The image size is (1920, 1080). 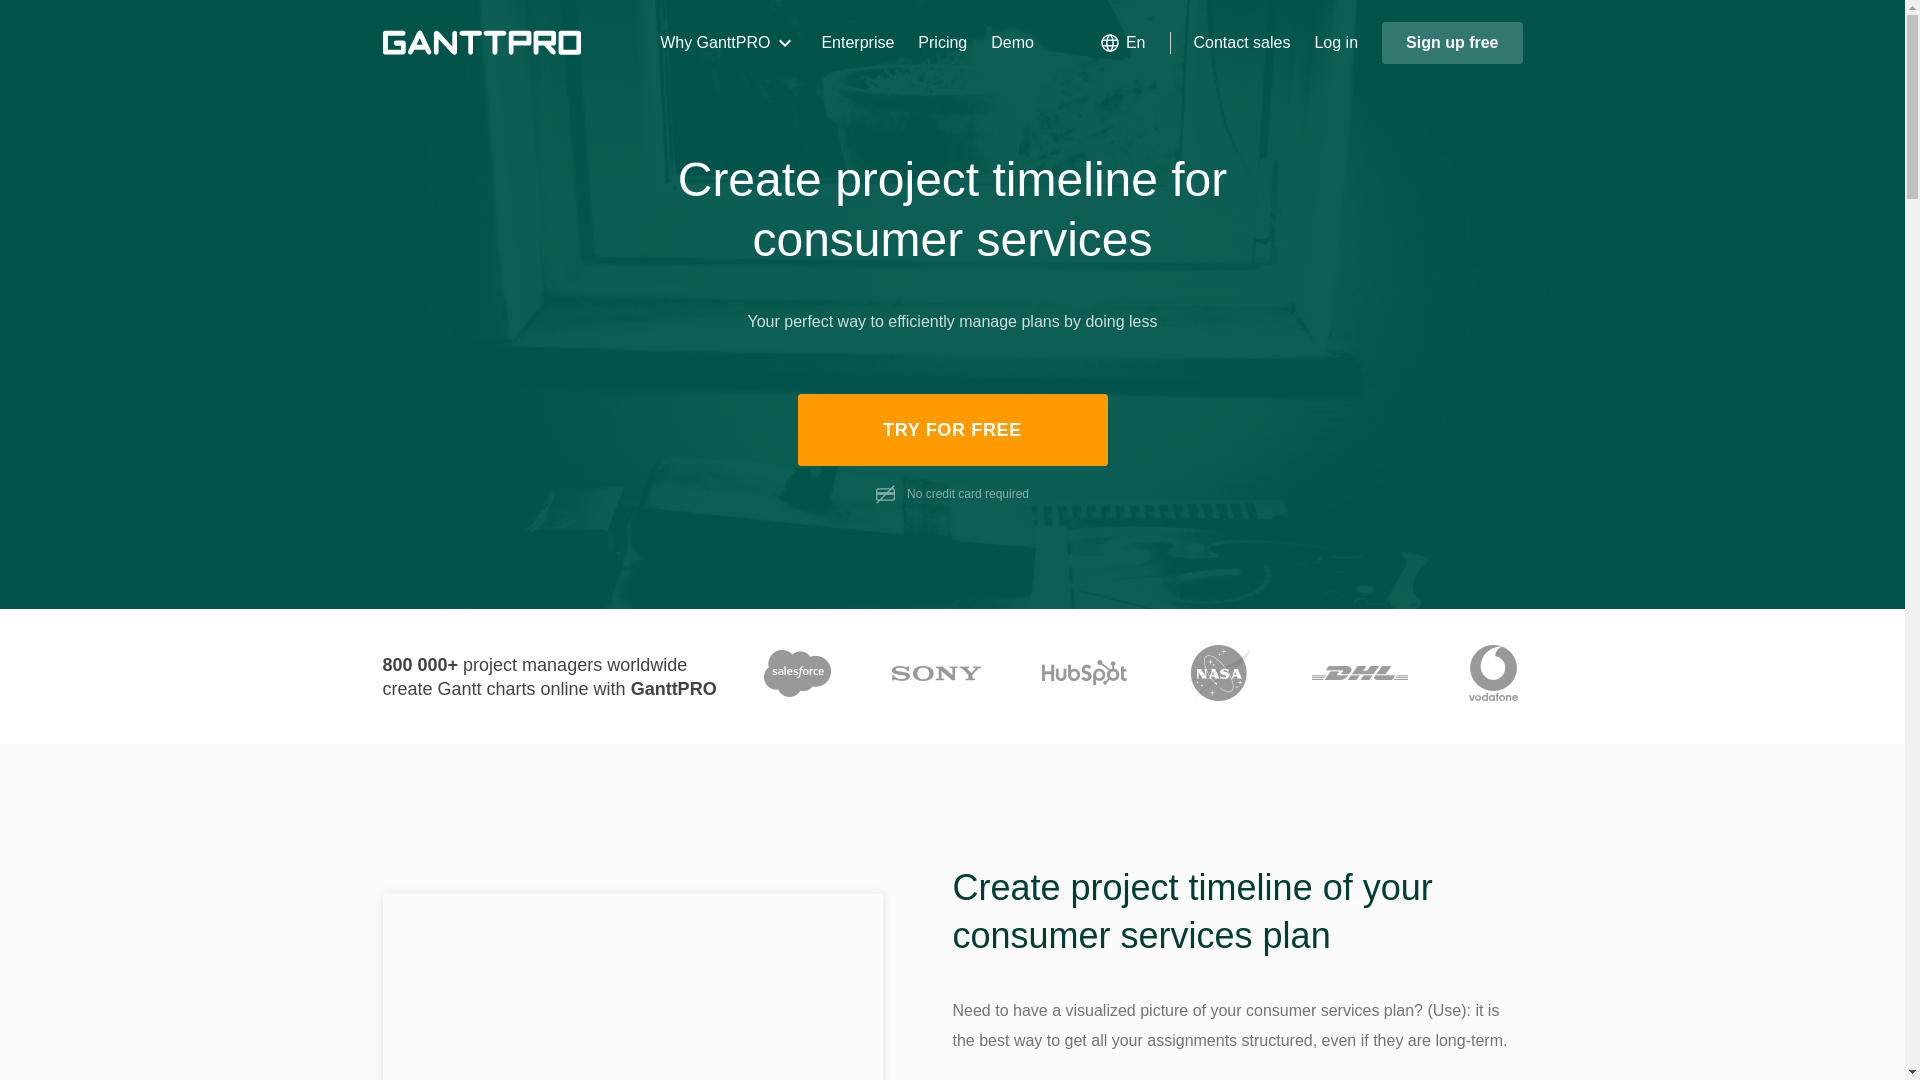 What do you see at coordinates (942, 43) in the screenshot?
I see `Pricing` at bounding box center [942, 43].